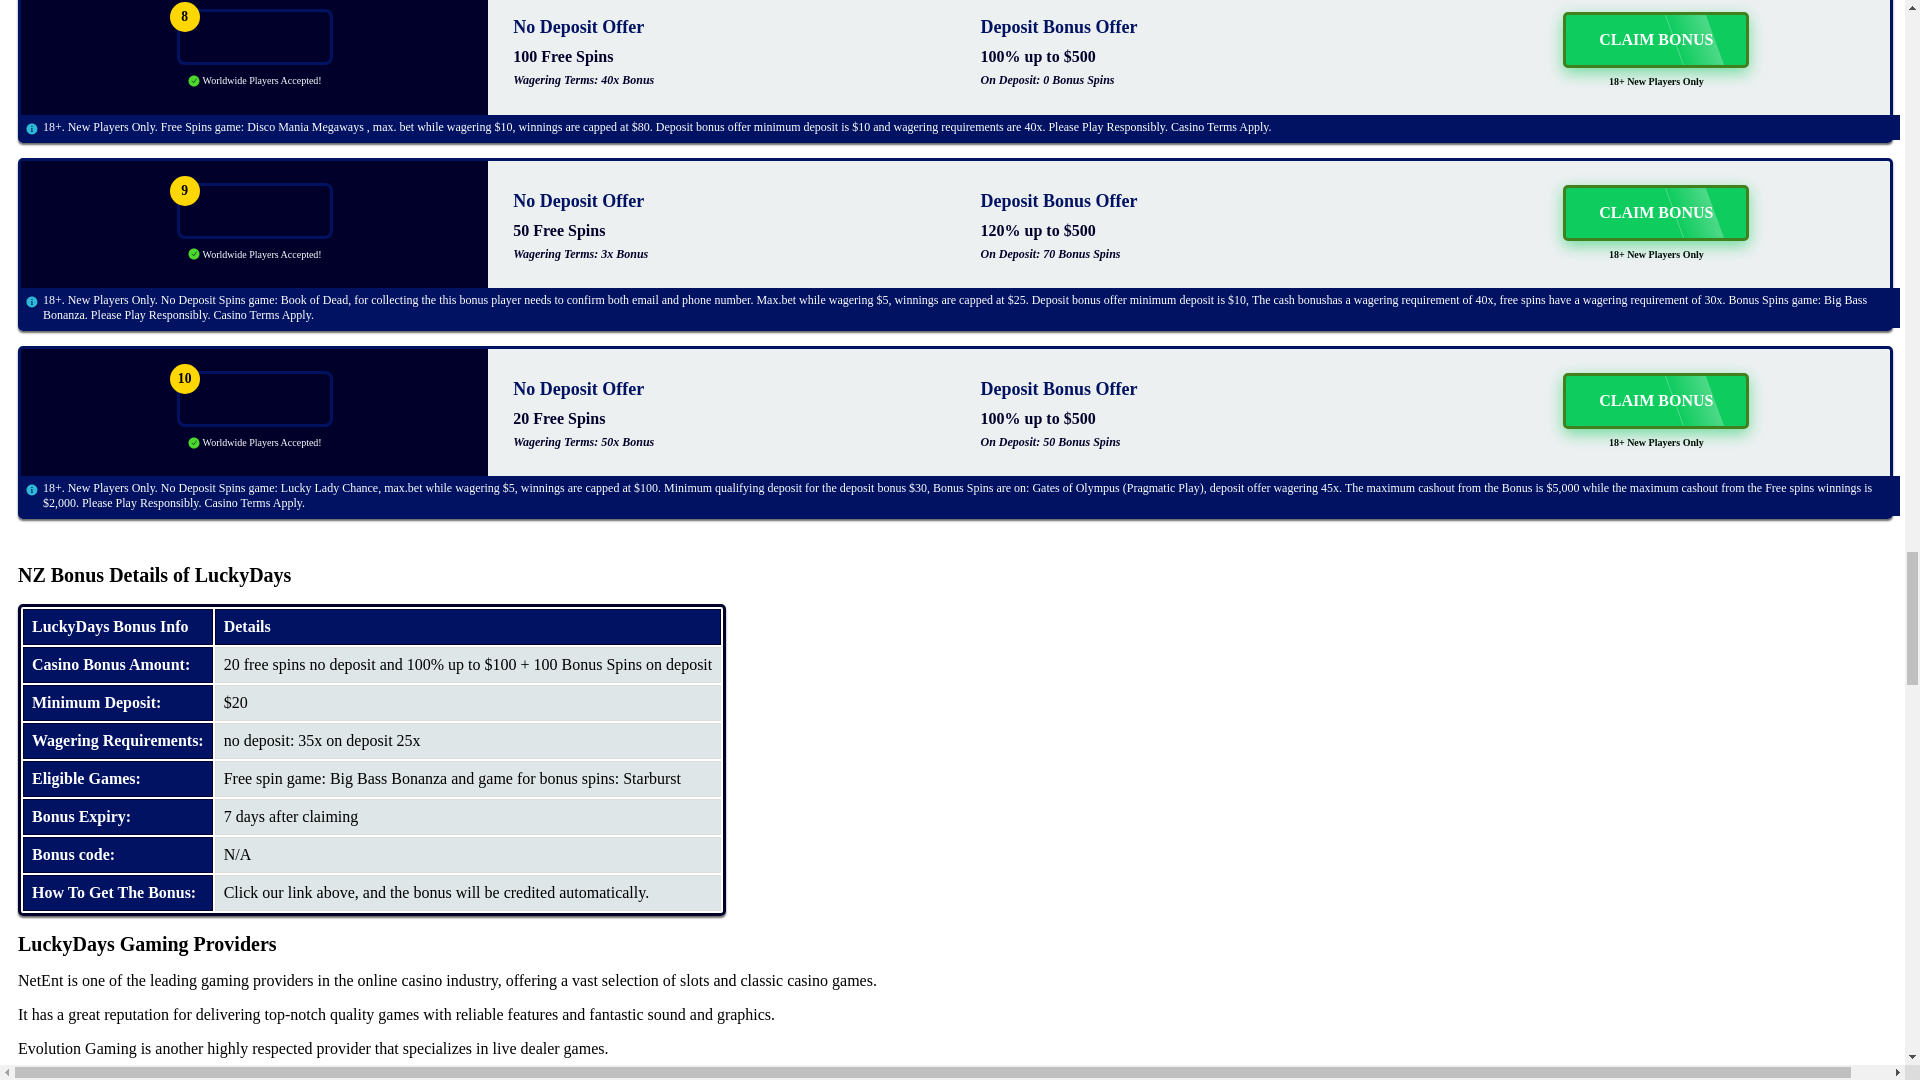  I want to click on Eligible bonus games, so click(118, 779).